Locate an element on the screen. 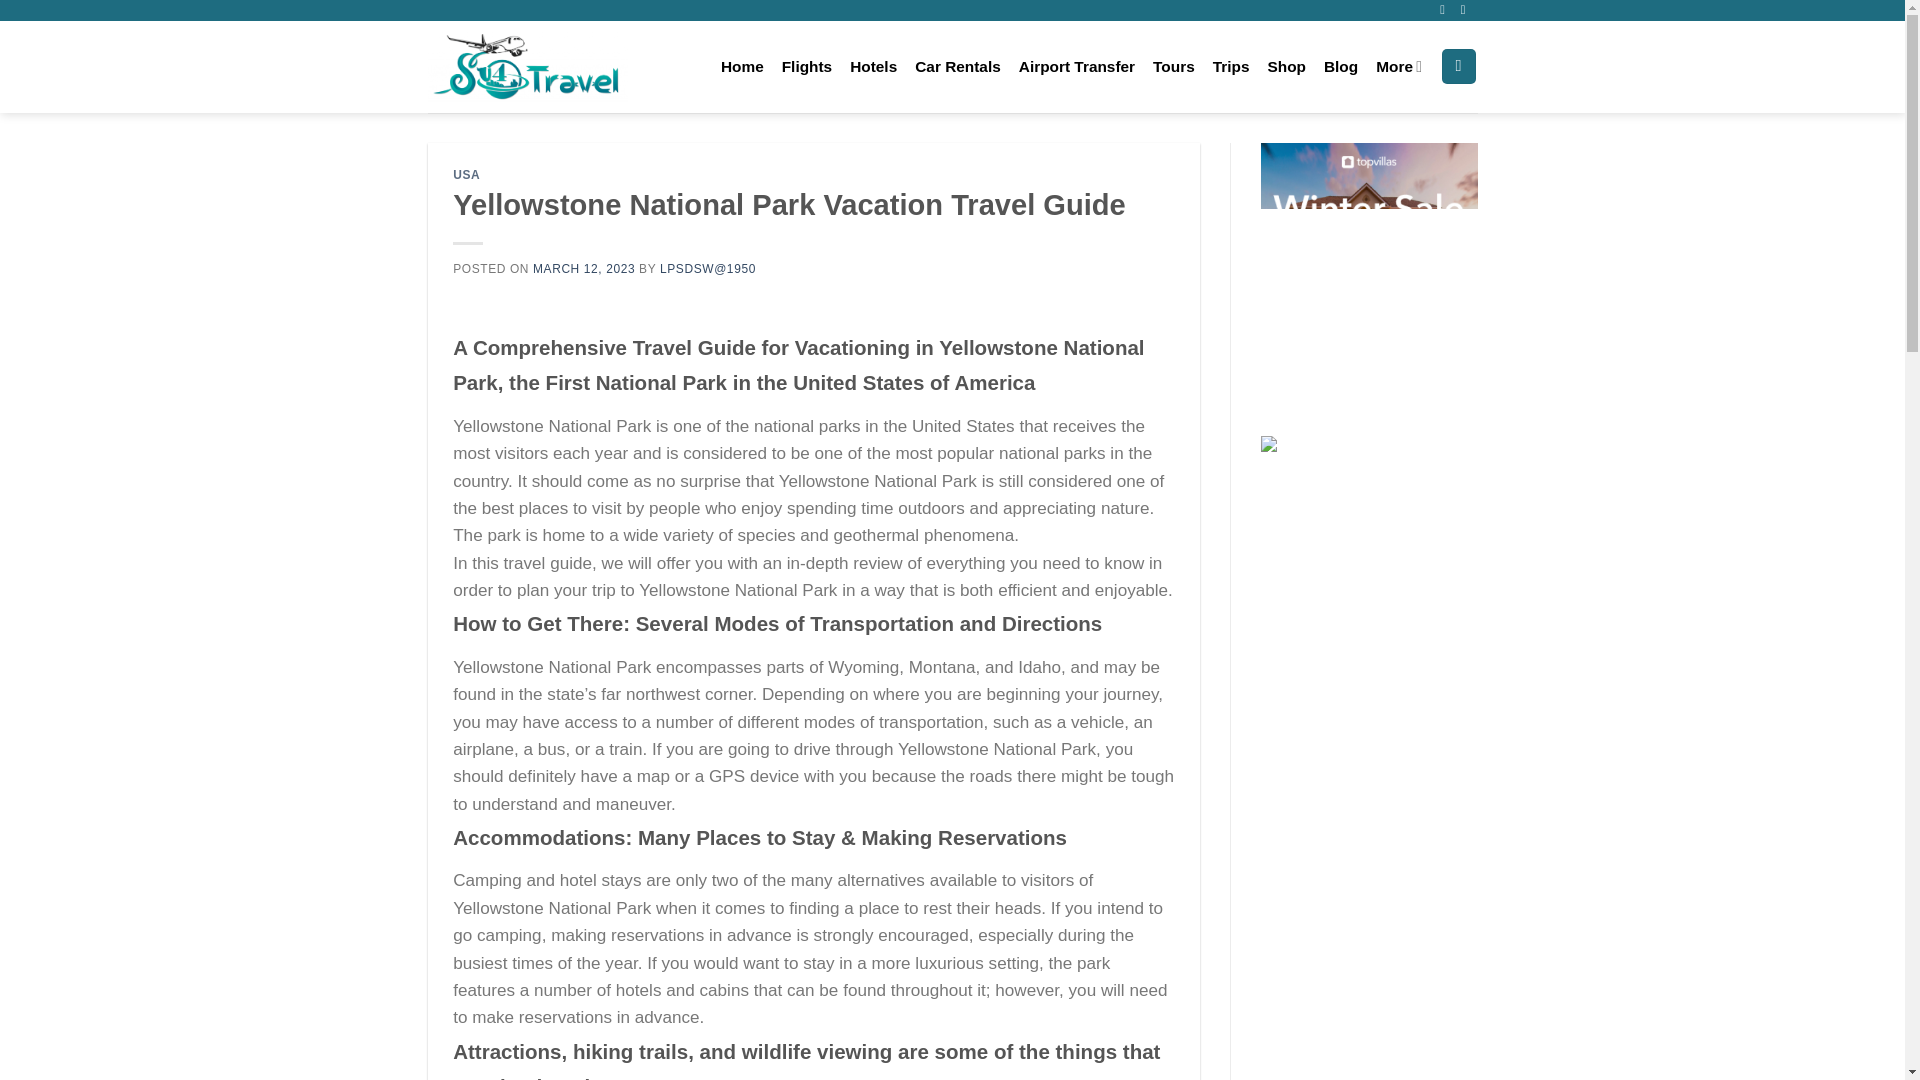 This screenshot has width=1920, height=1080. Blog is located at coordinates (1340, 66).